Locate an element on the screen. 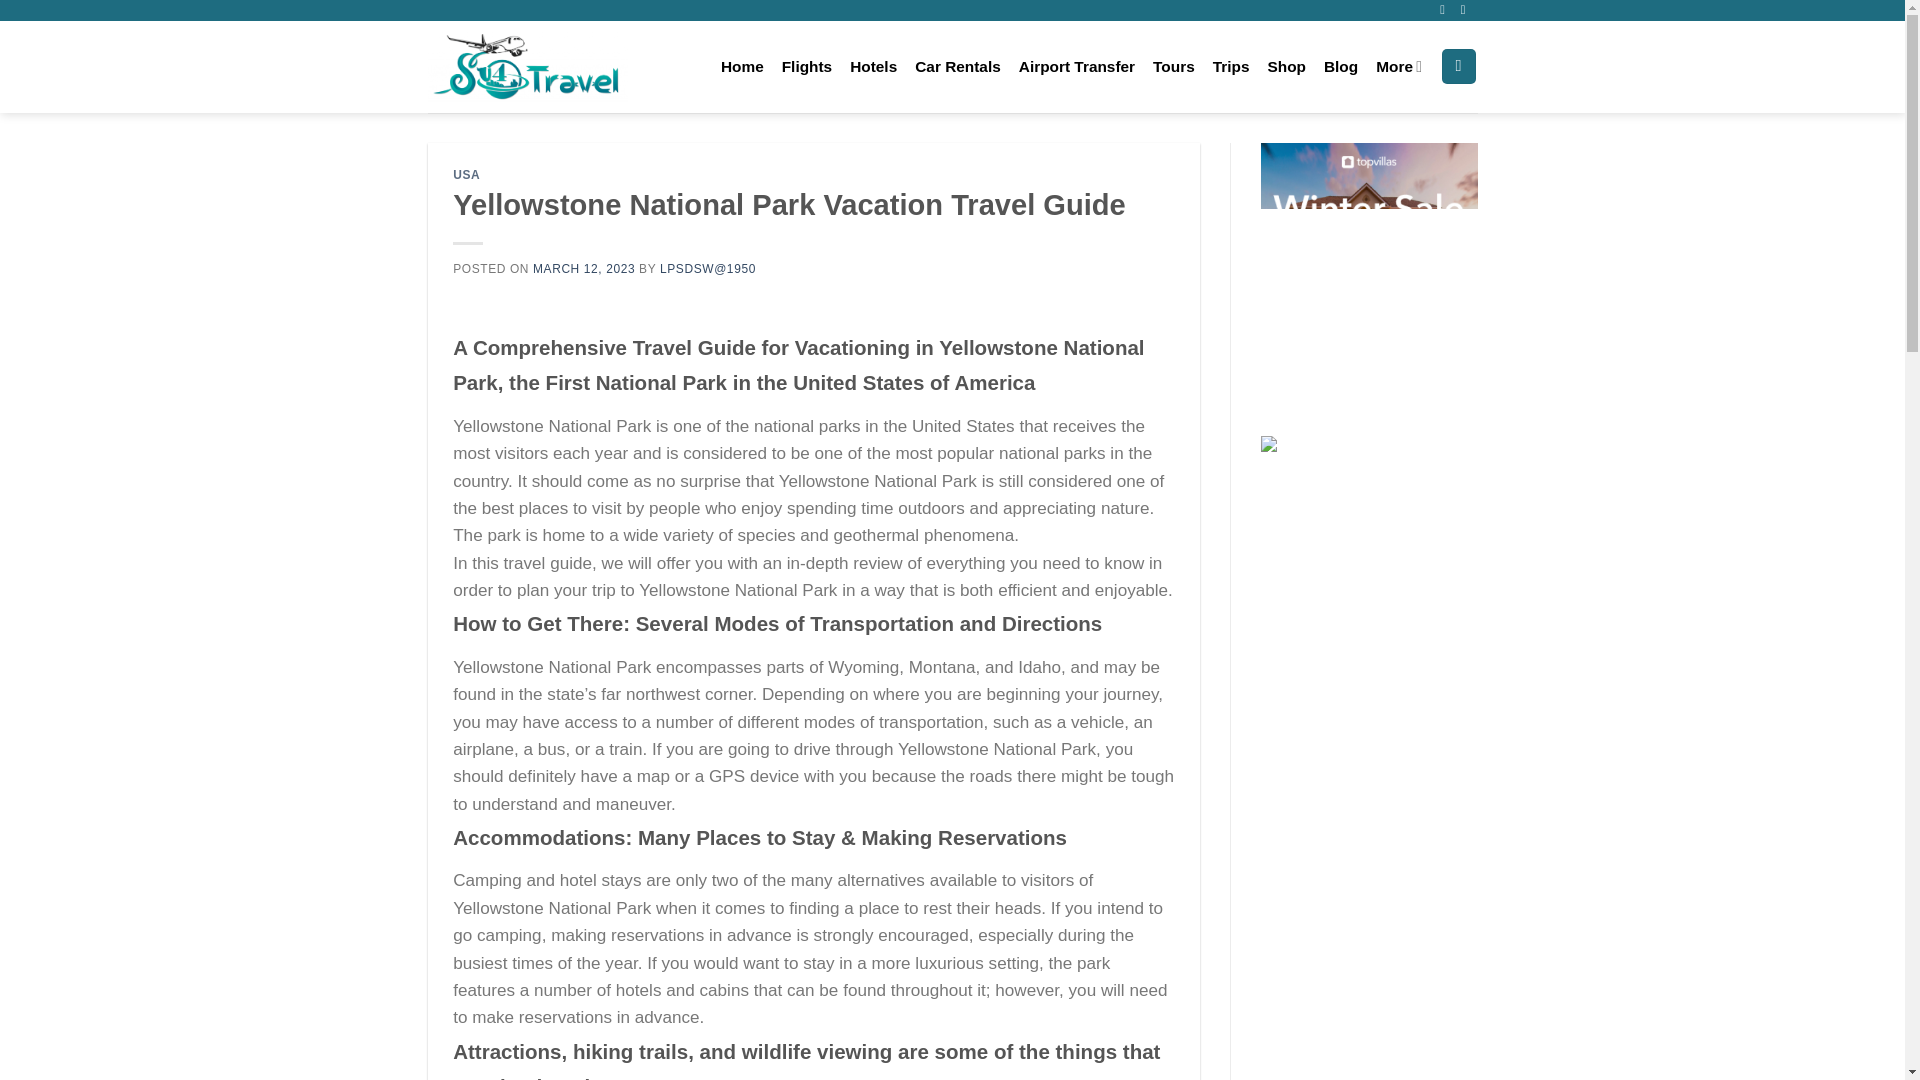 This screenshot has width=1920, height=1080. Blog is located at coordinates (1340, 66).